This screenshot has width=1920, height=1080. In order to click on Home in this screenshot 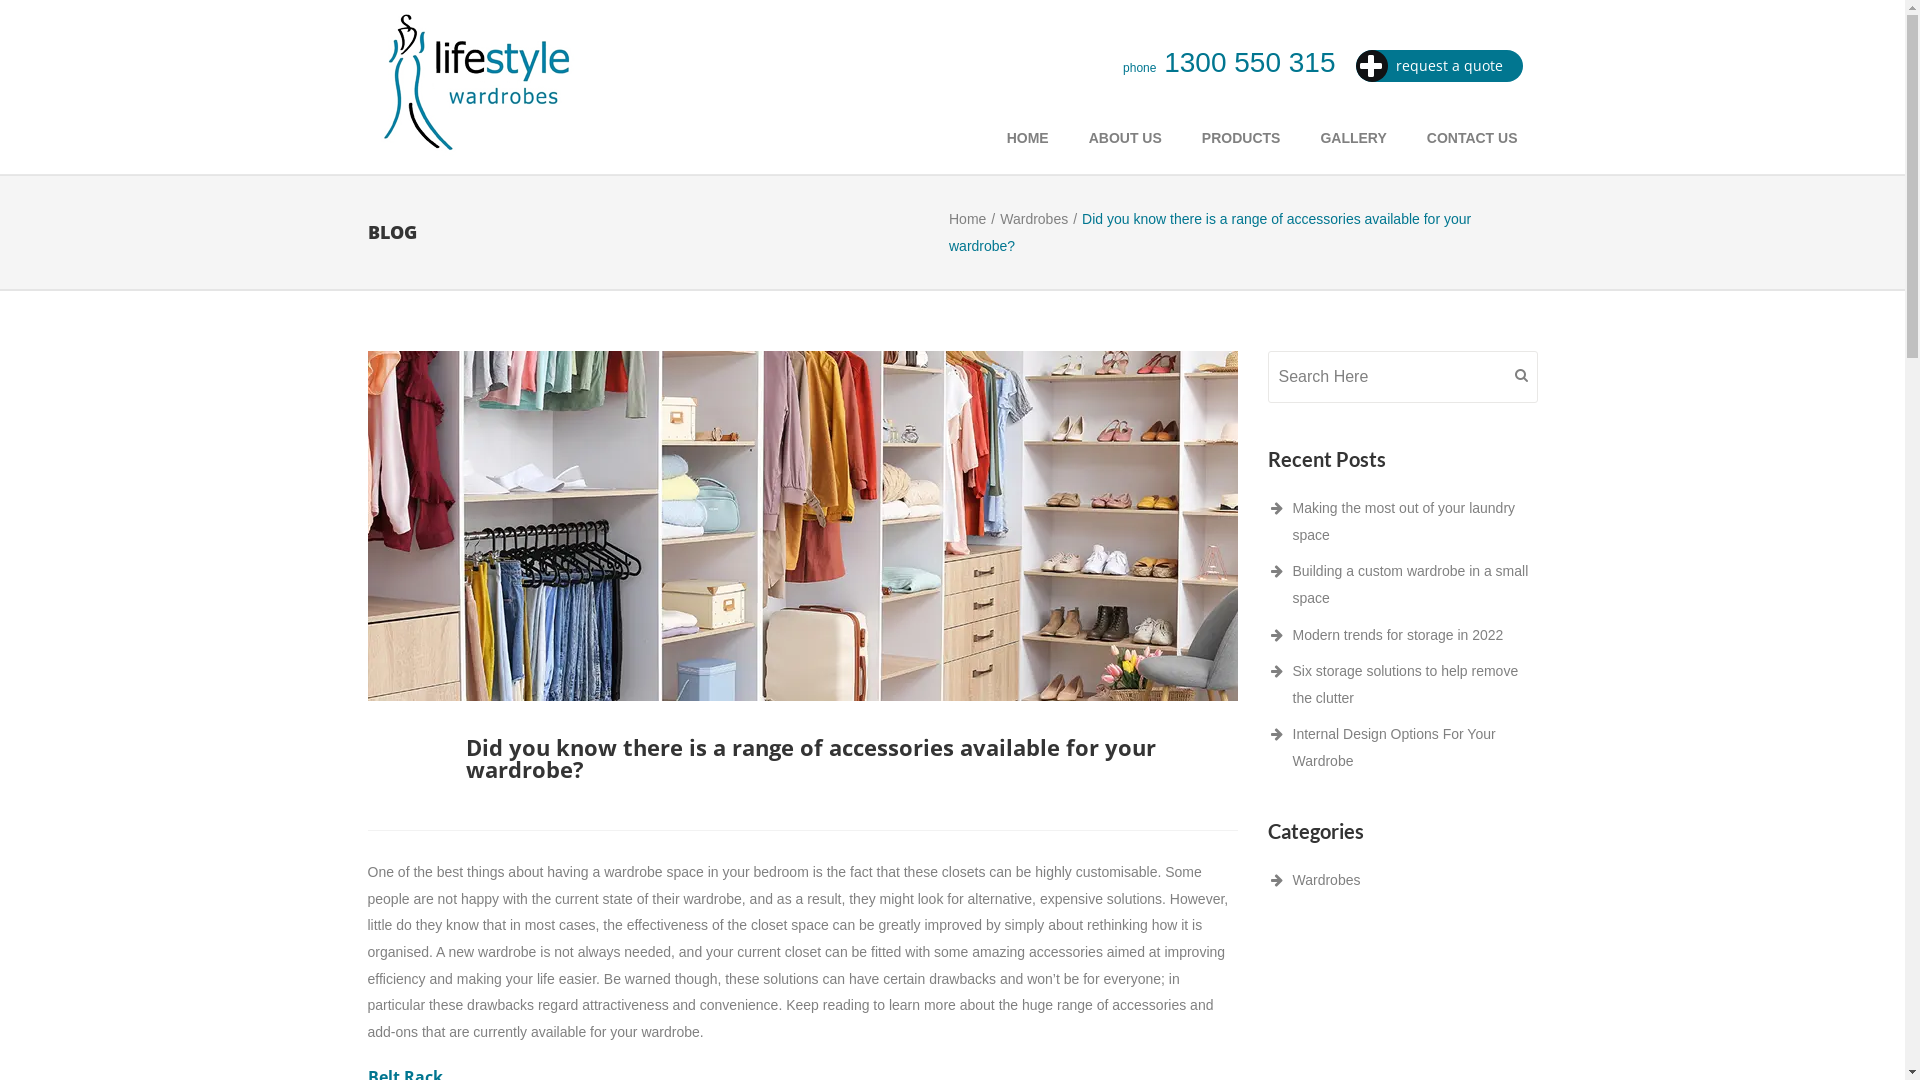, I will do `click(968, 219)`.